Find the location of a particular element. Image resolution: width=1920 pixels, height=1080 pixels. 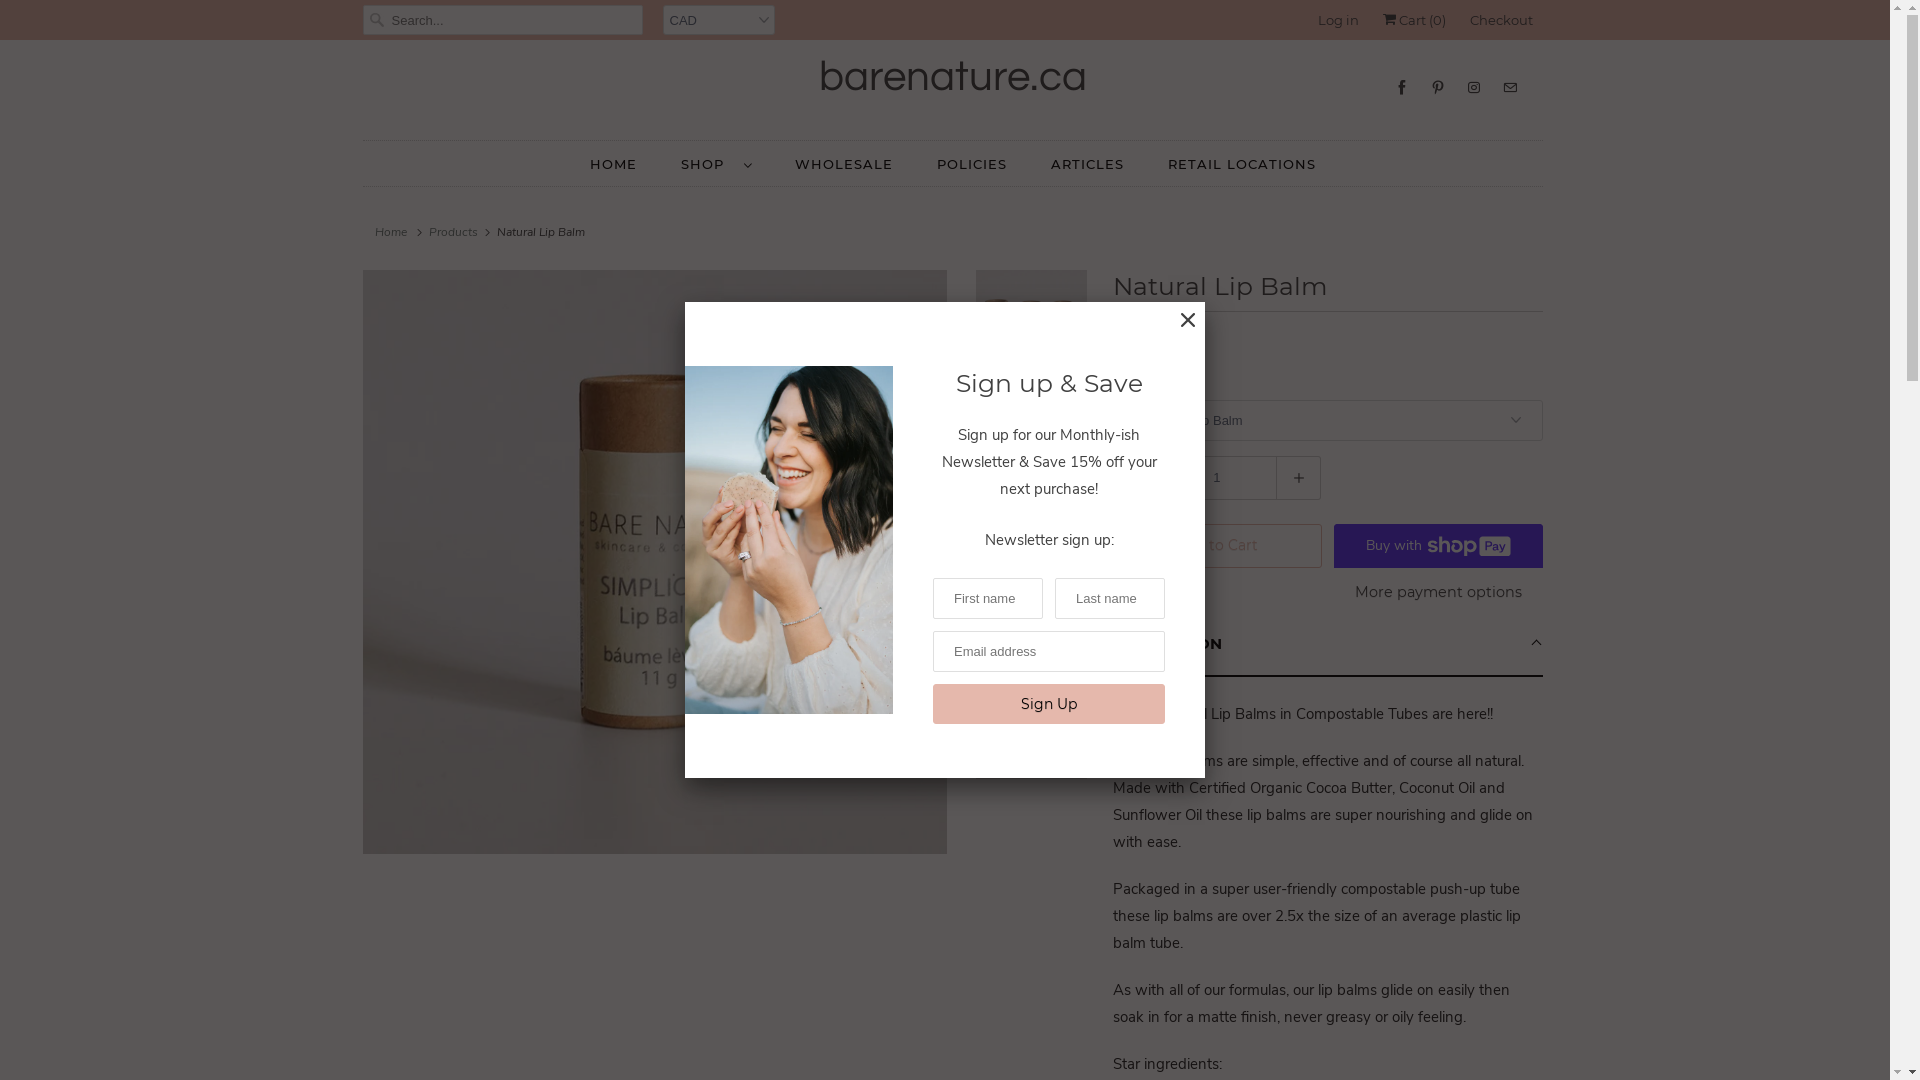

Email barenature.ca is located at coordinates (1509, 88).